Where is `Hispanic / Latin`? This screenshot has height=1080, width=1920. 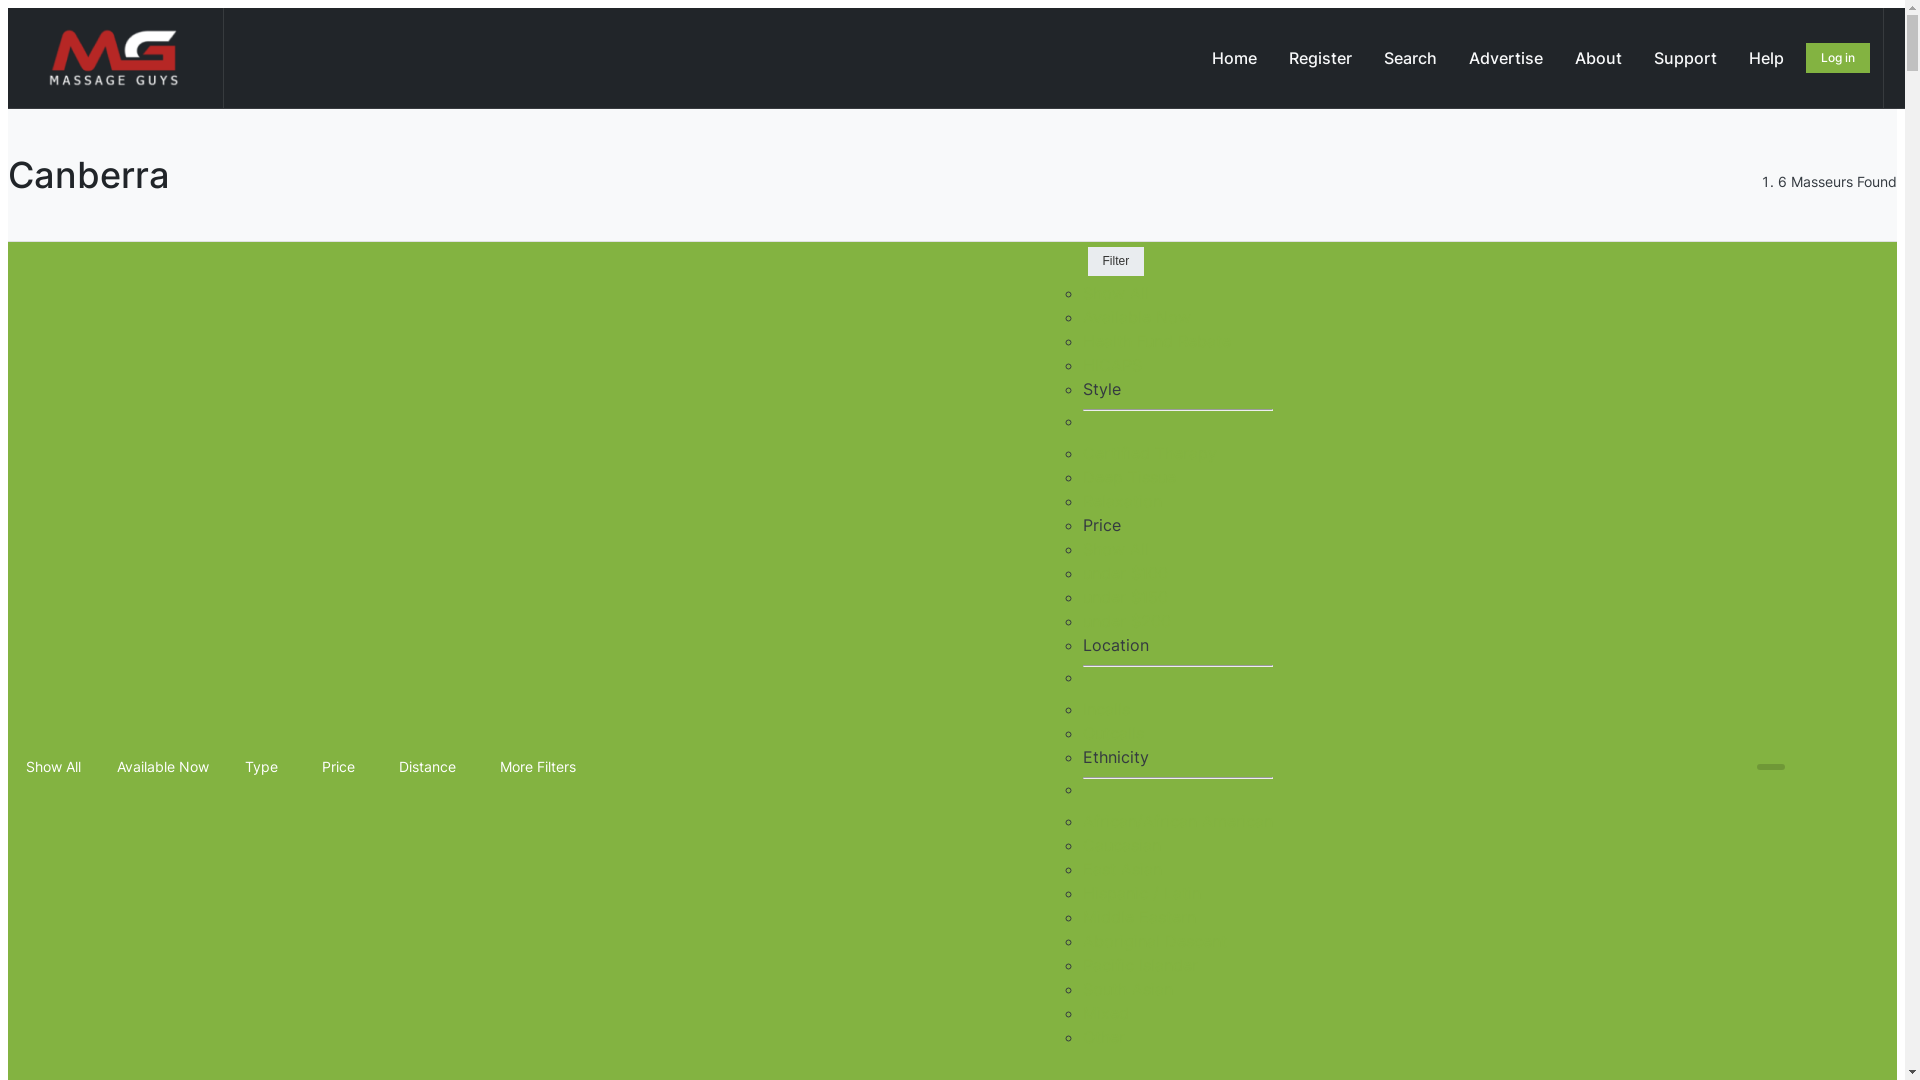 Hispanic / Latin is located at coordinates (1141, 892).